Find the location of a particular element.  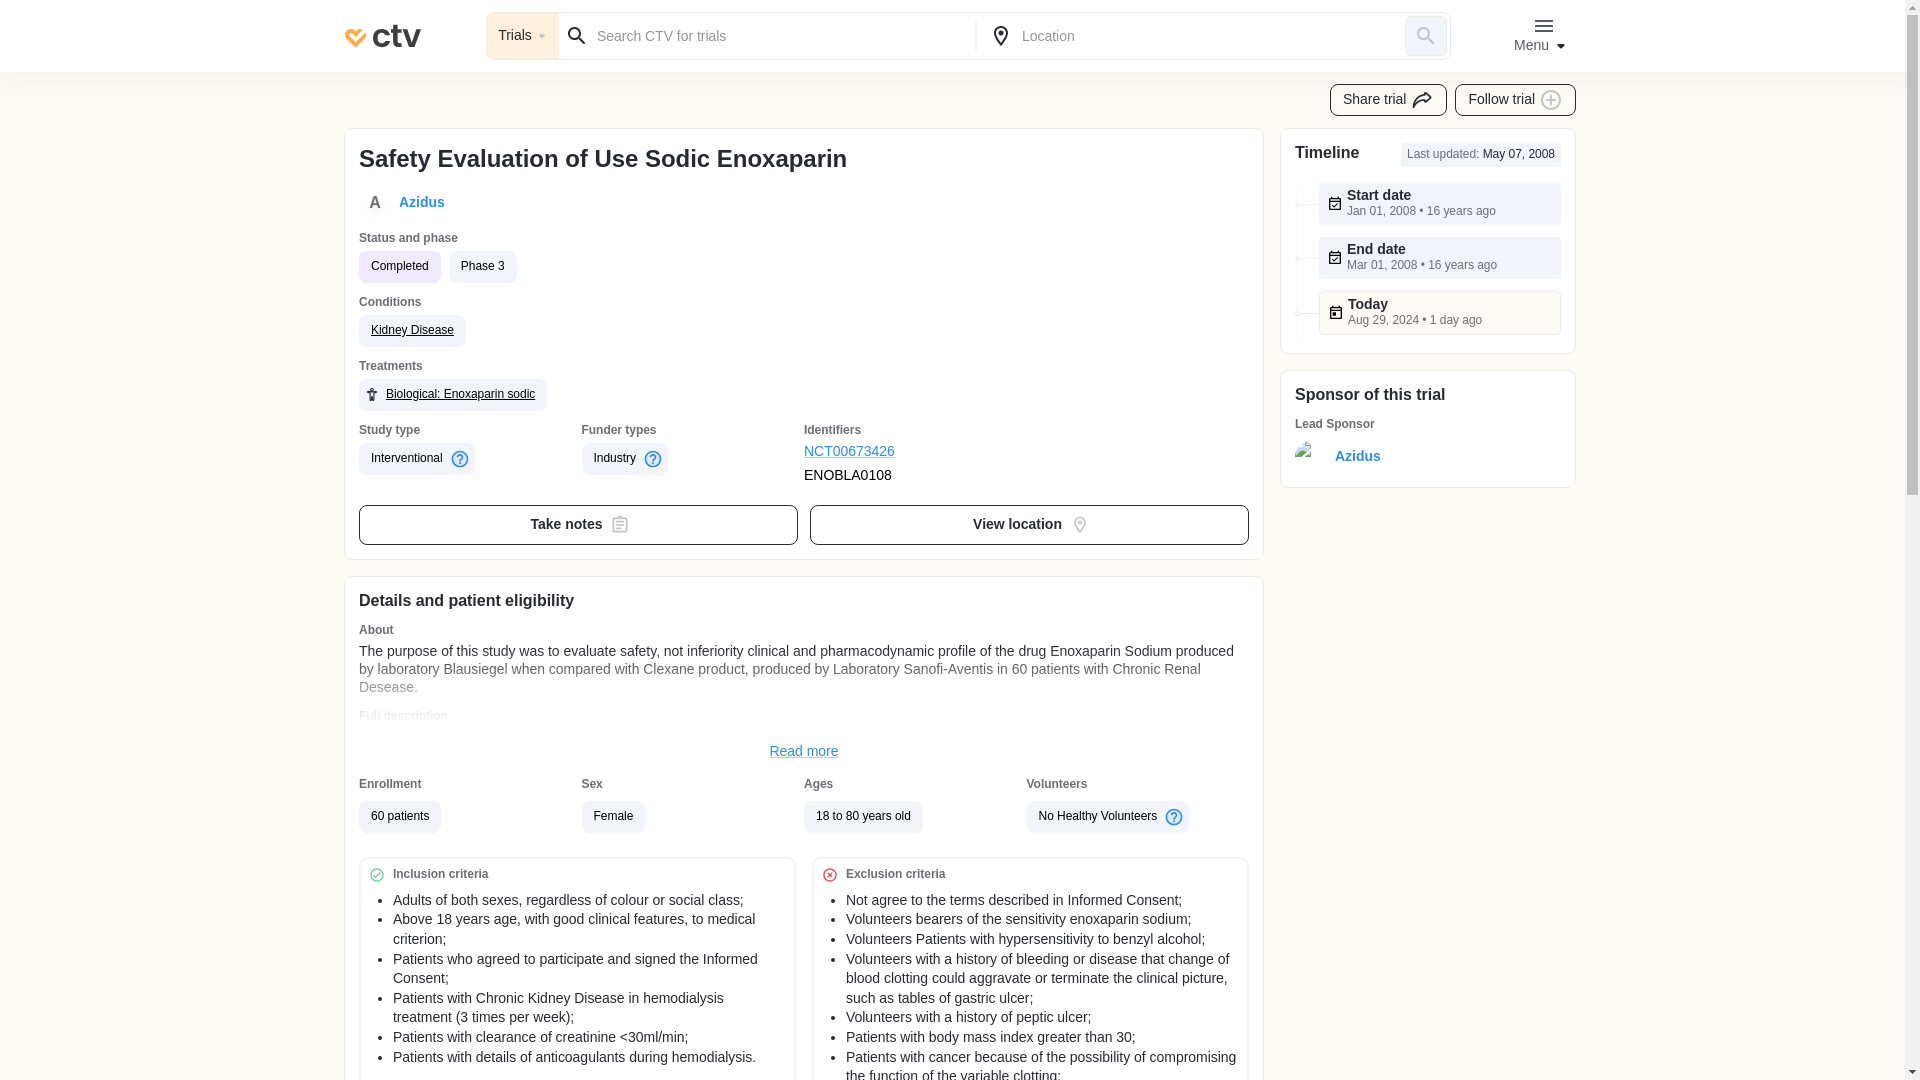

Follow trial is located at coordinates (1516, 100).